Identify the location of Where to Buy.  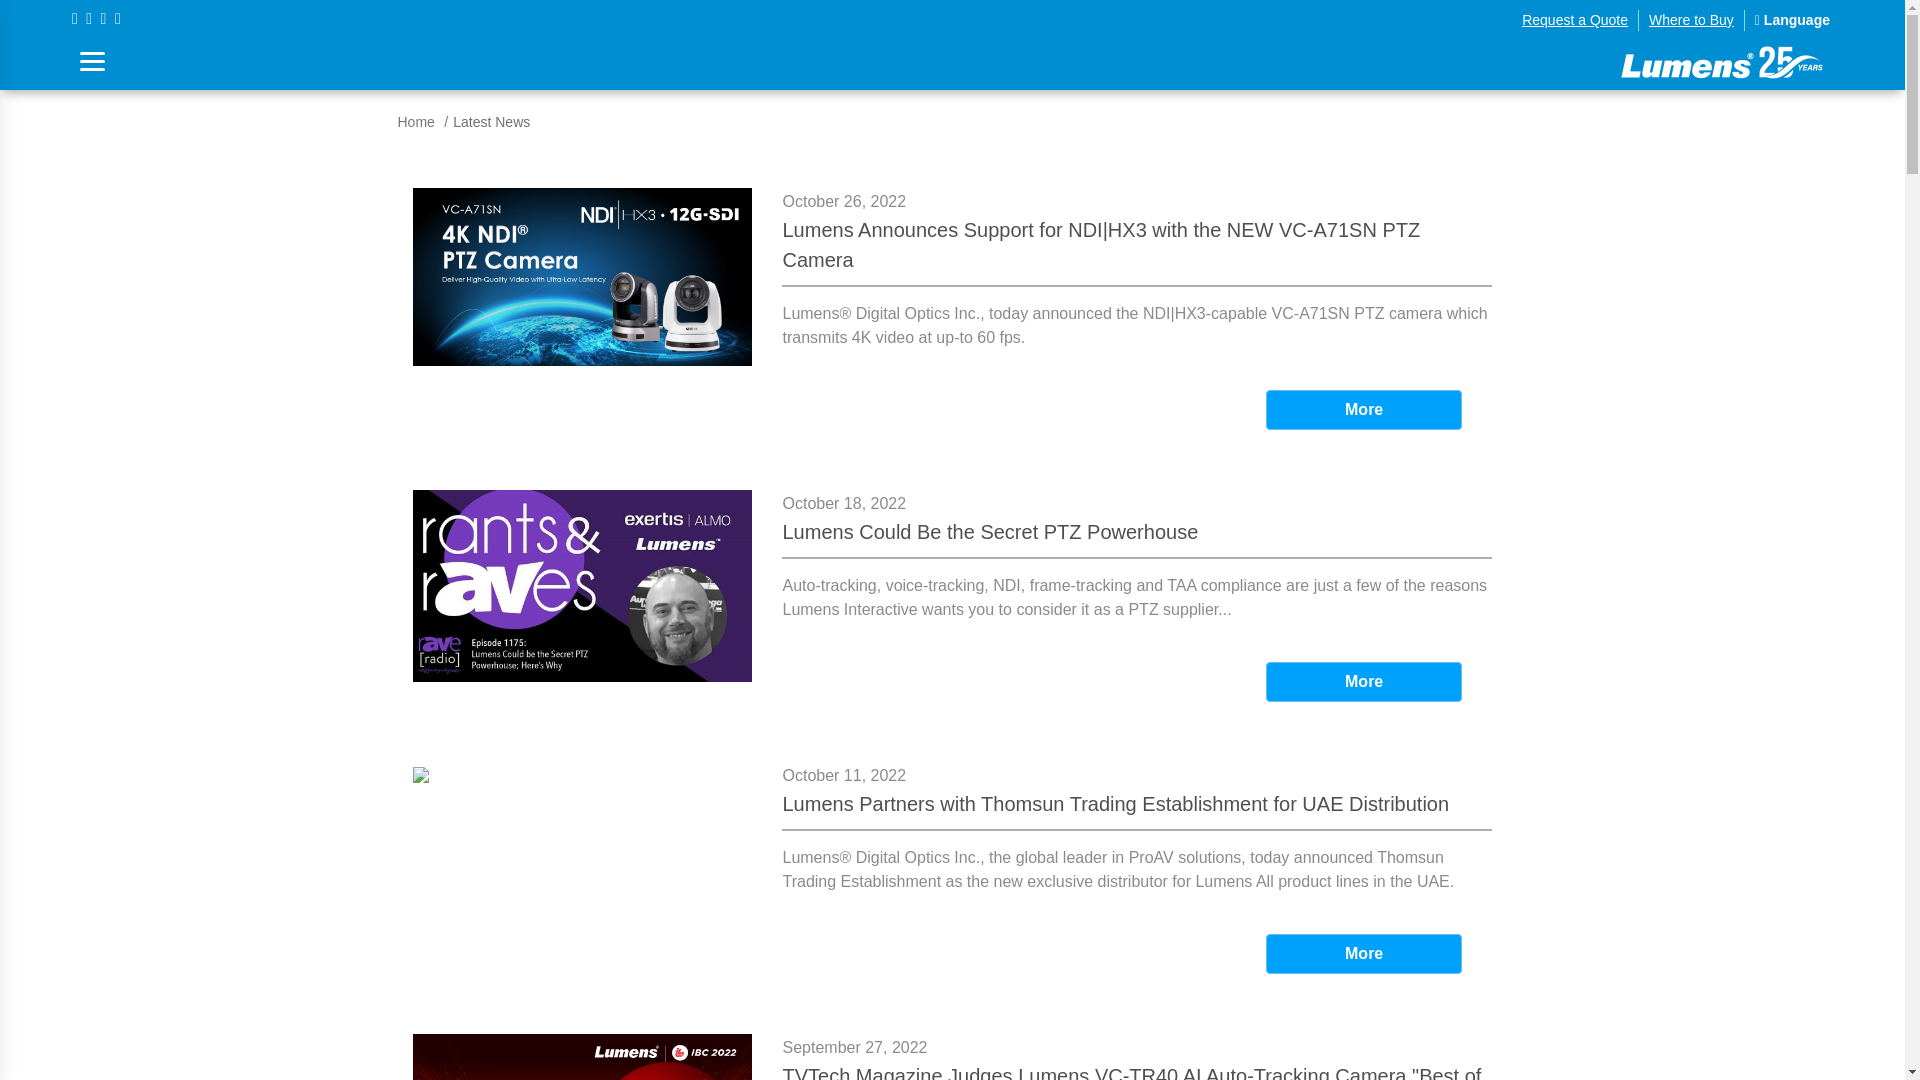
(1691, 20).